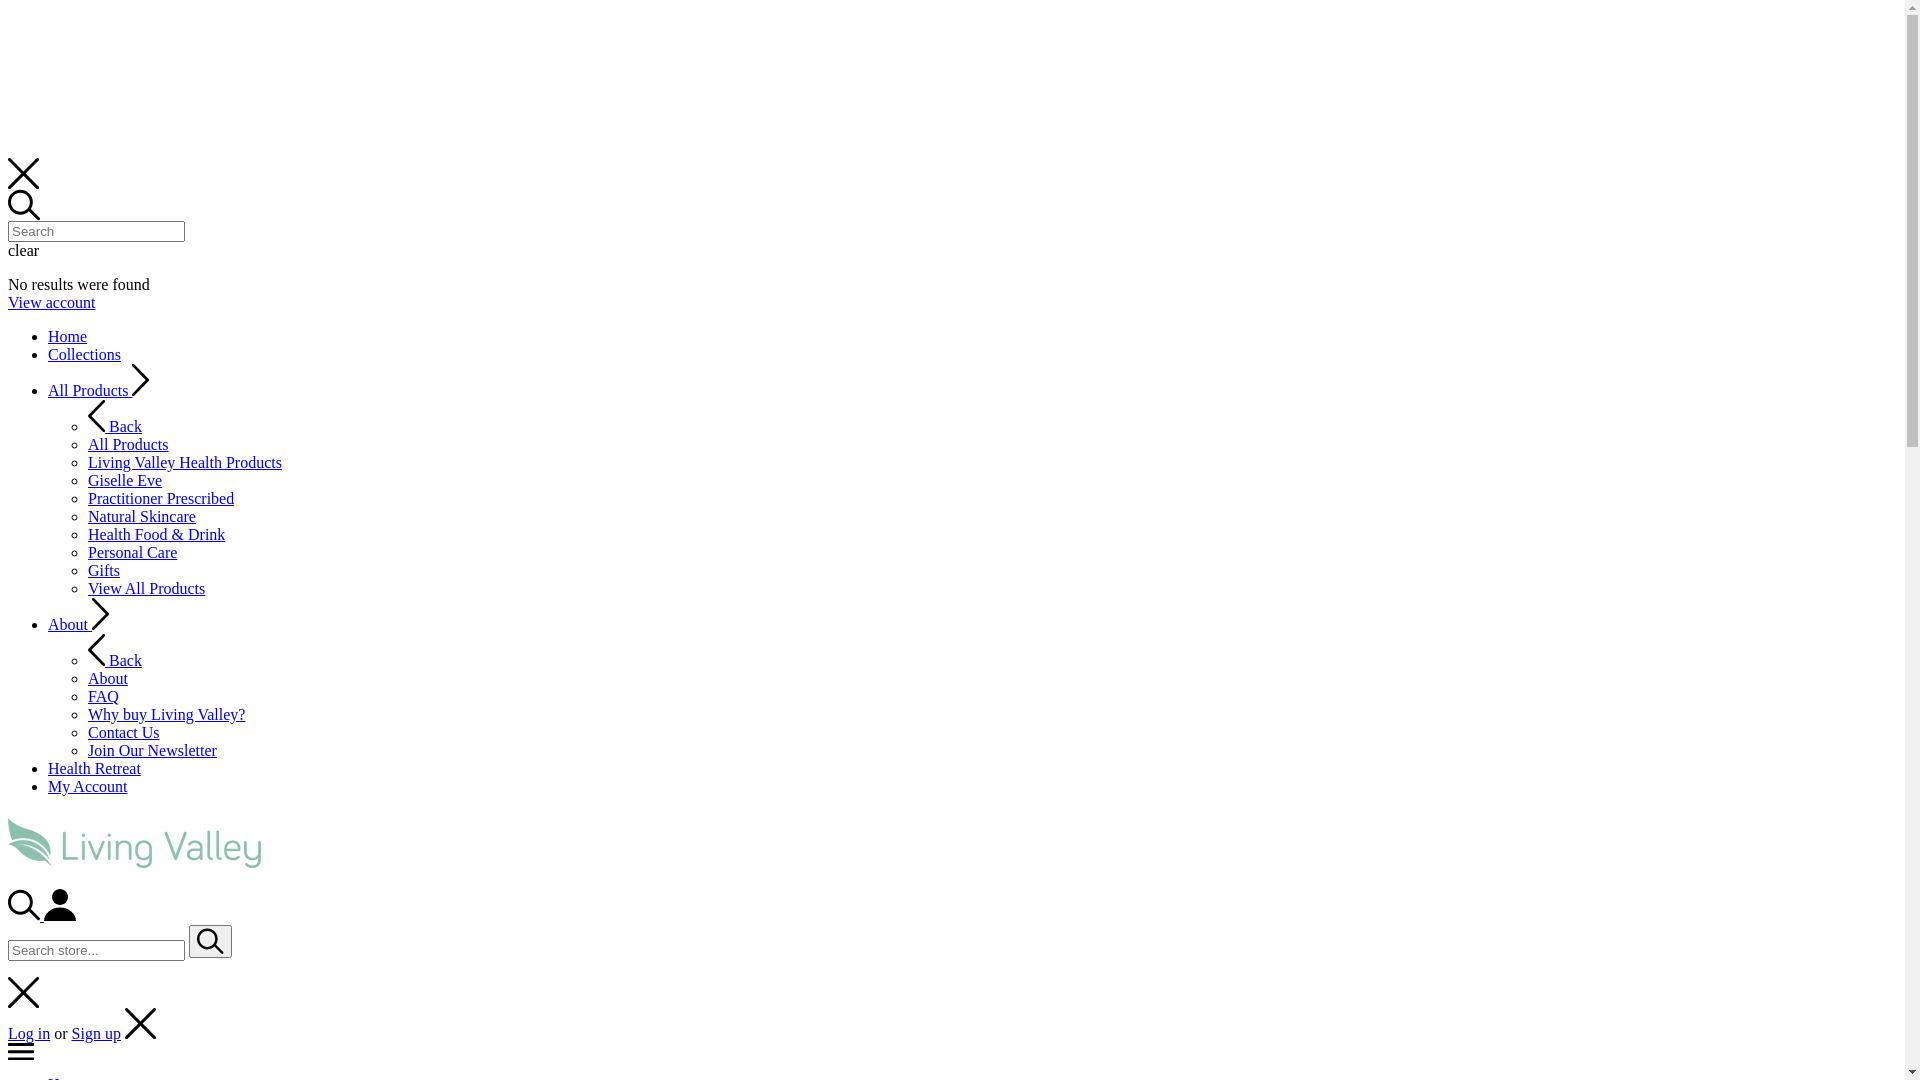 The width and height of the screenshot is (1920, 1080). What do you see at coordinates (99, 390) in the screenshot?
I see `All Products` at bounding box center [99, 390].